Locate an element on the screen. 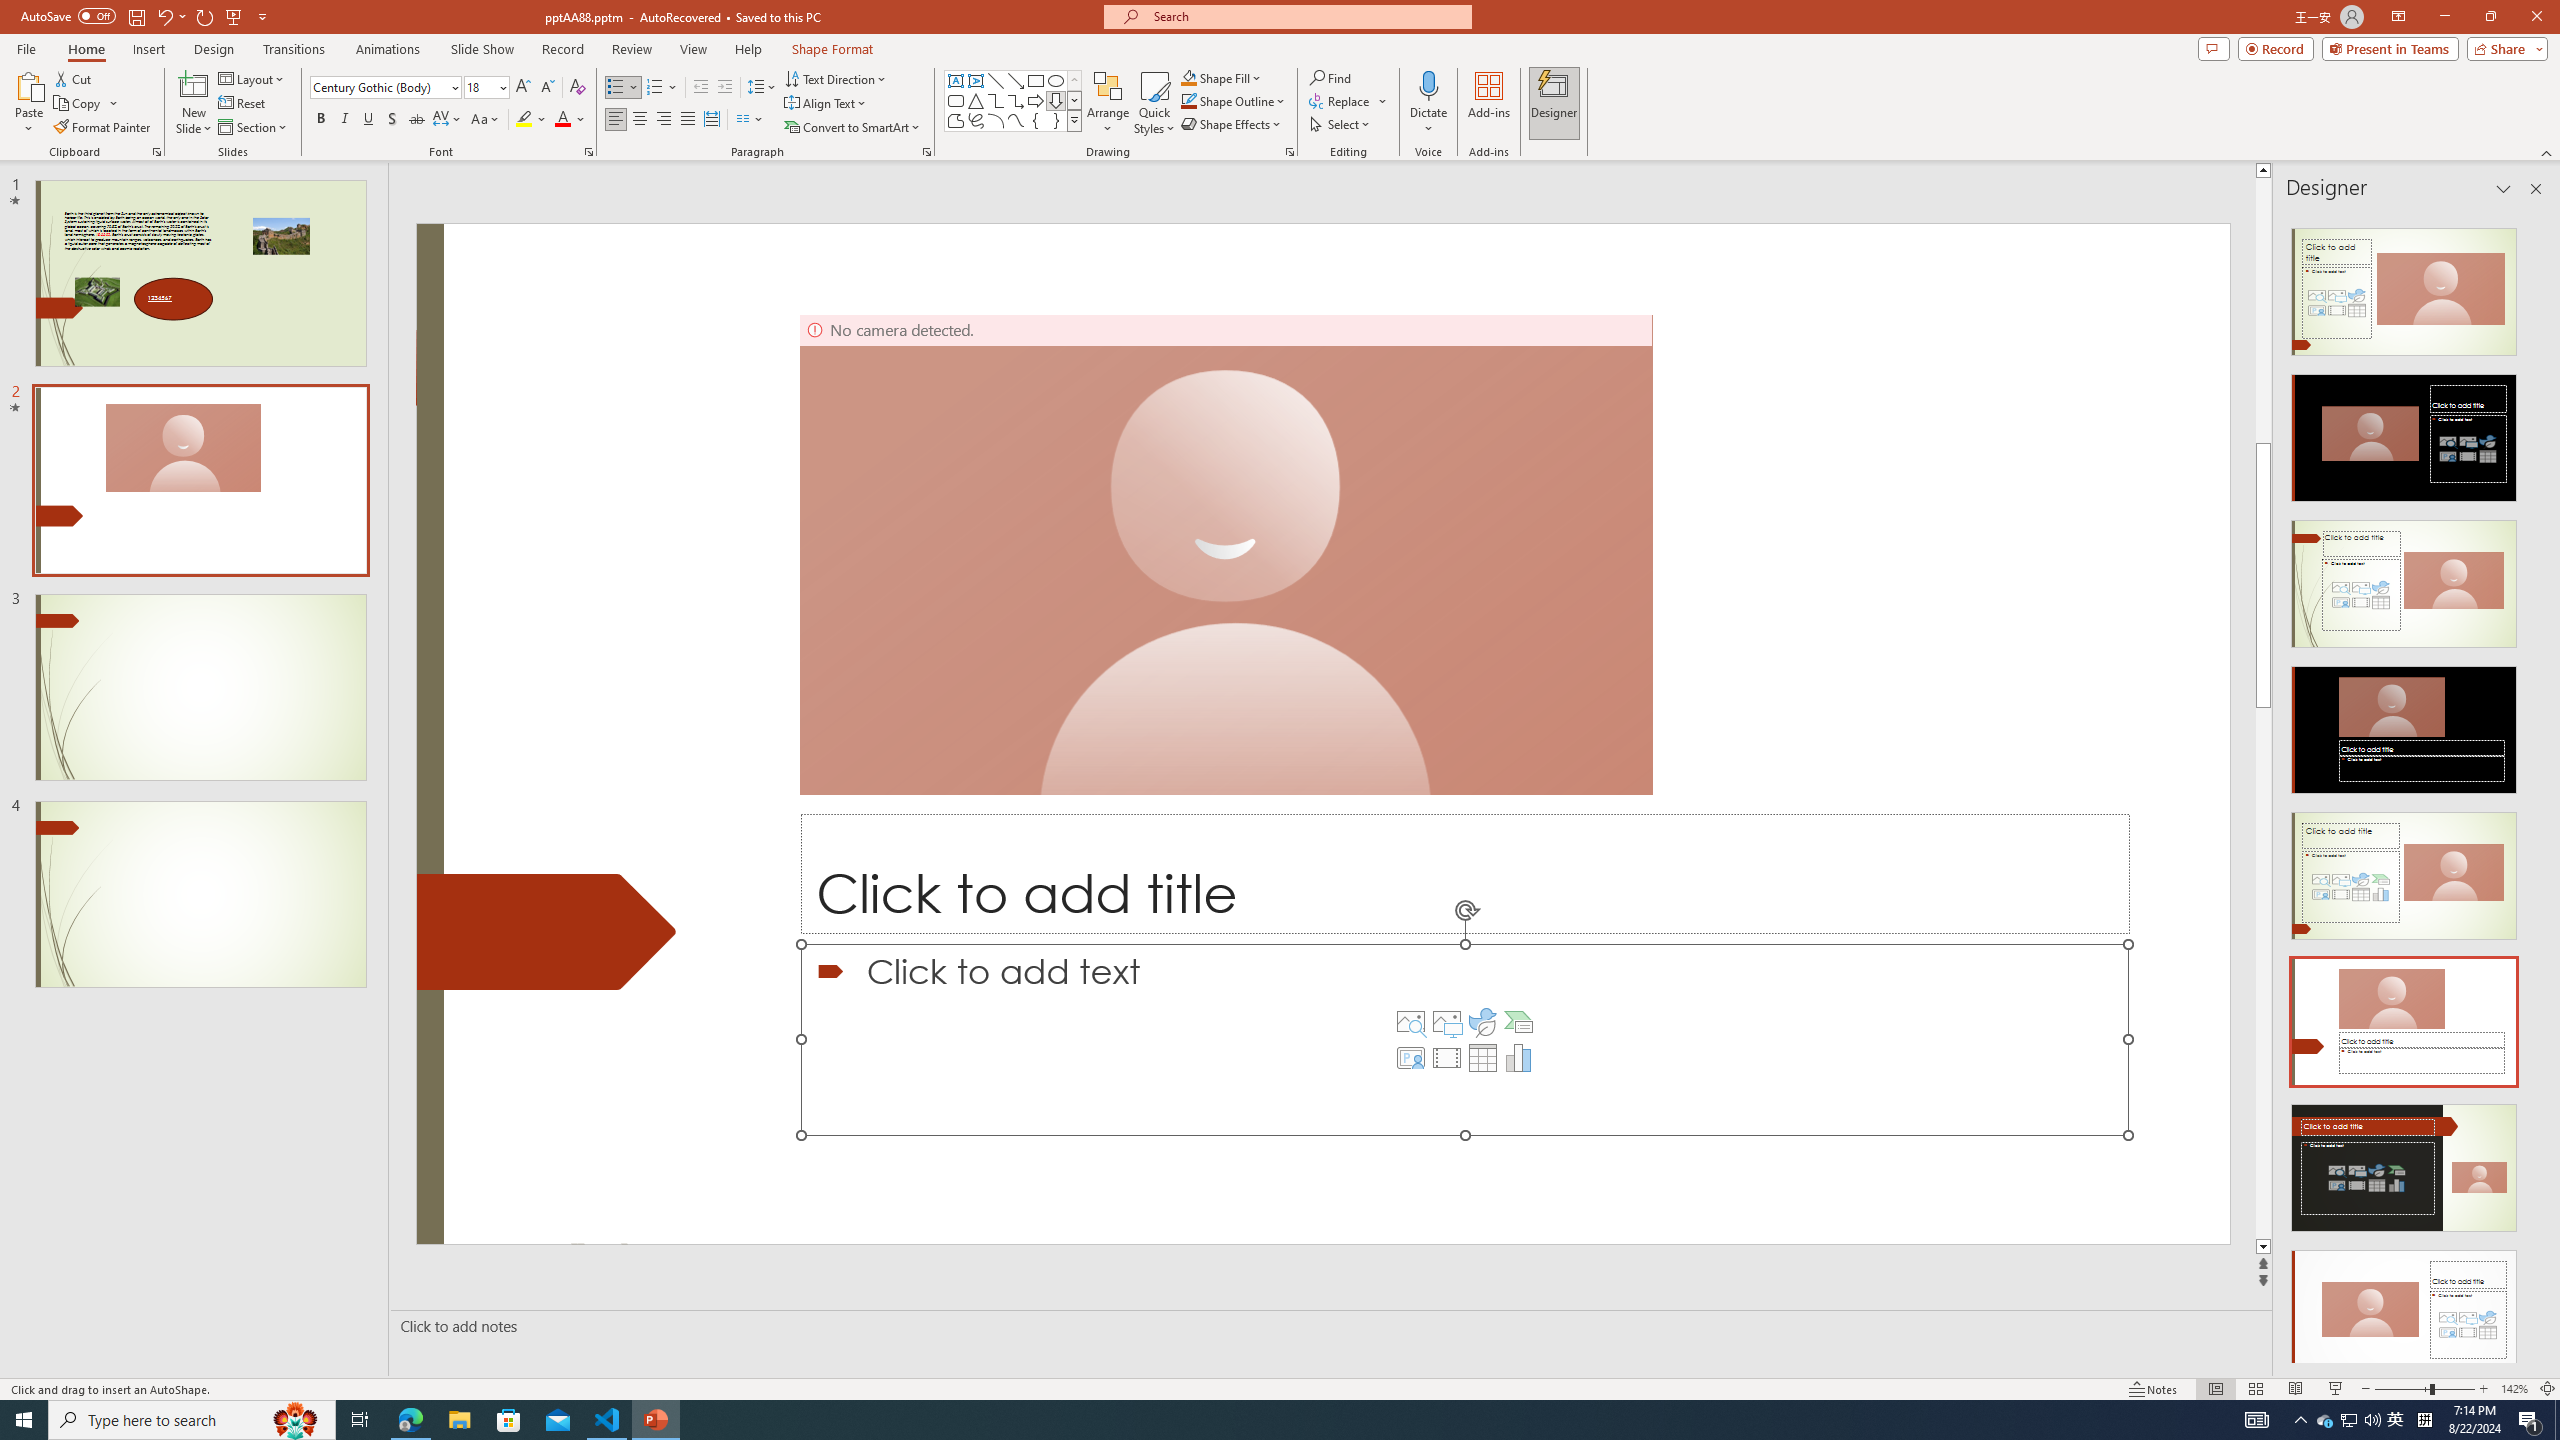 The height and width of the screenshot is (1440, 2560). Insert a SmartArt Graphic is located at coordinates (1519, 1022).